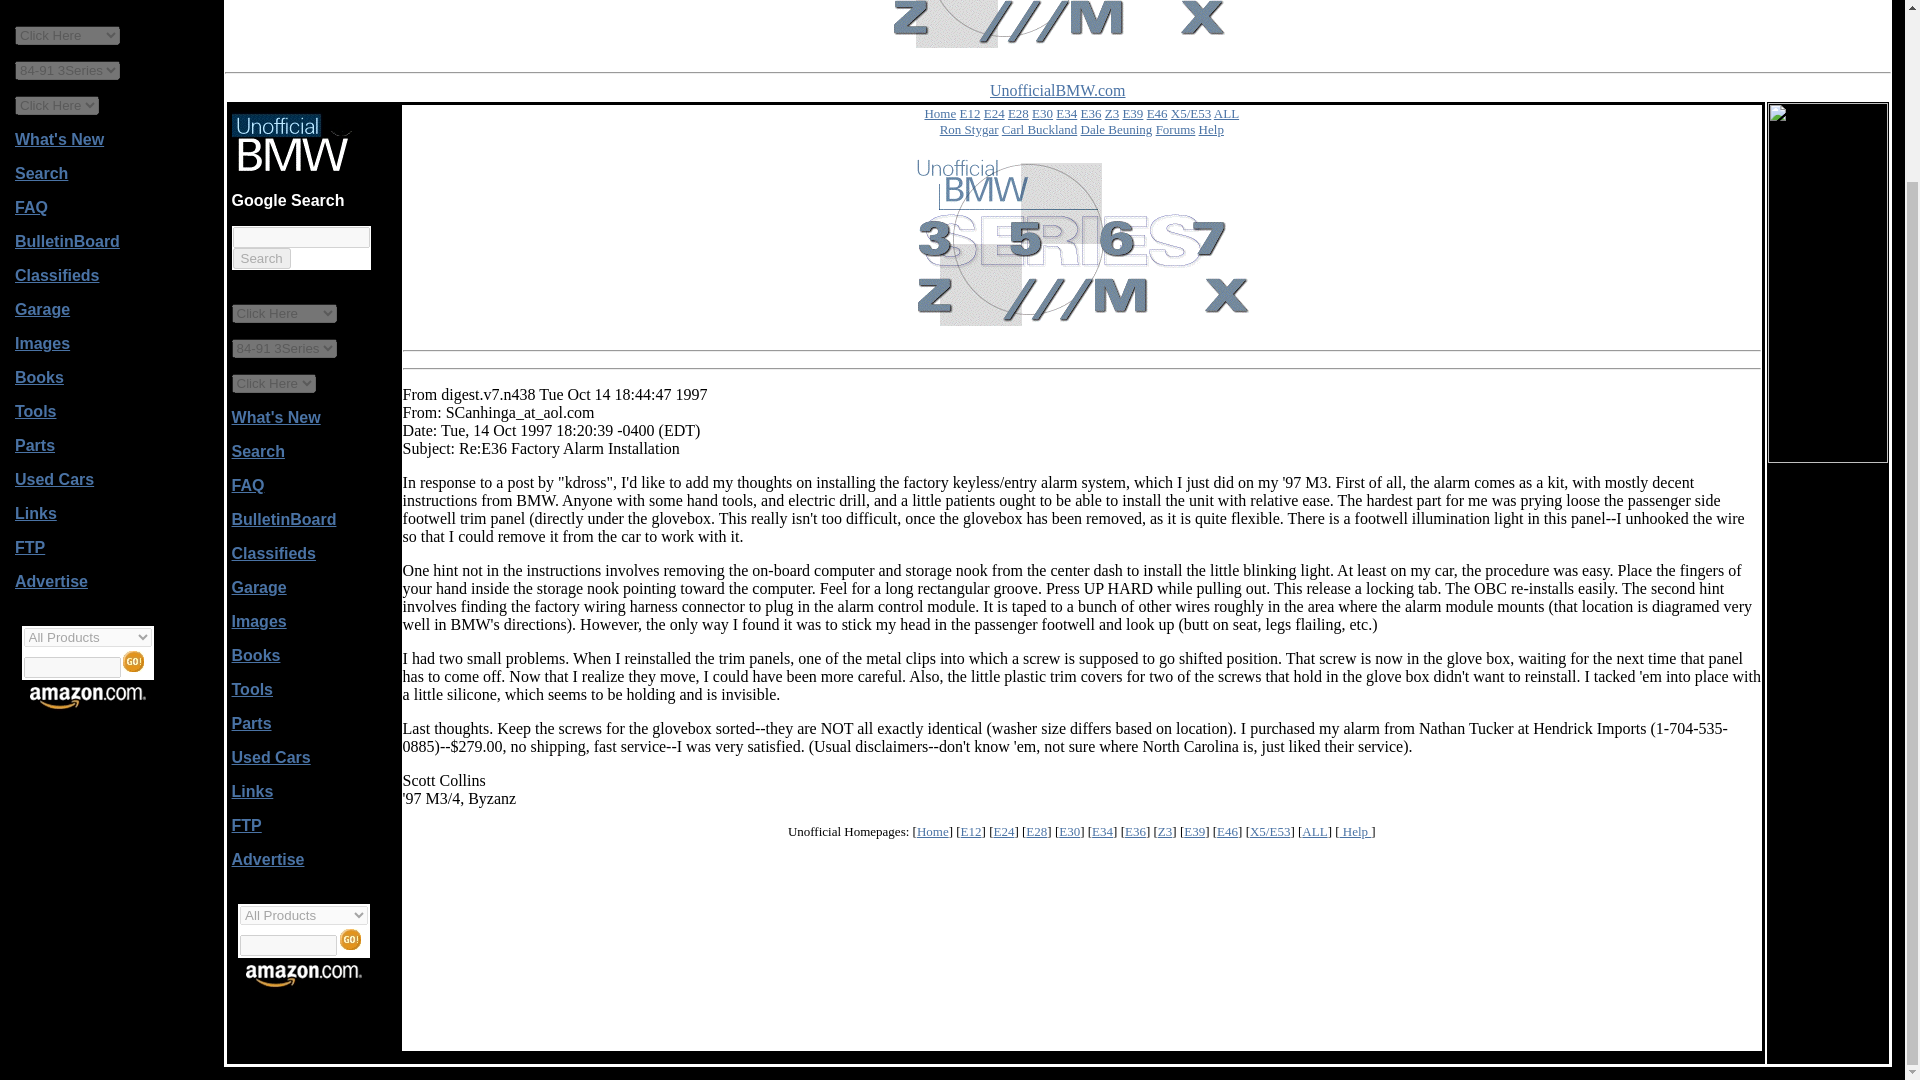 Image resolution: width=1920 pixels, height=1080 pixels. Describe the element at coordinates (30, 547) in the screenshot. I see `FTP` at that location.